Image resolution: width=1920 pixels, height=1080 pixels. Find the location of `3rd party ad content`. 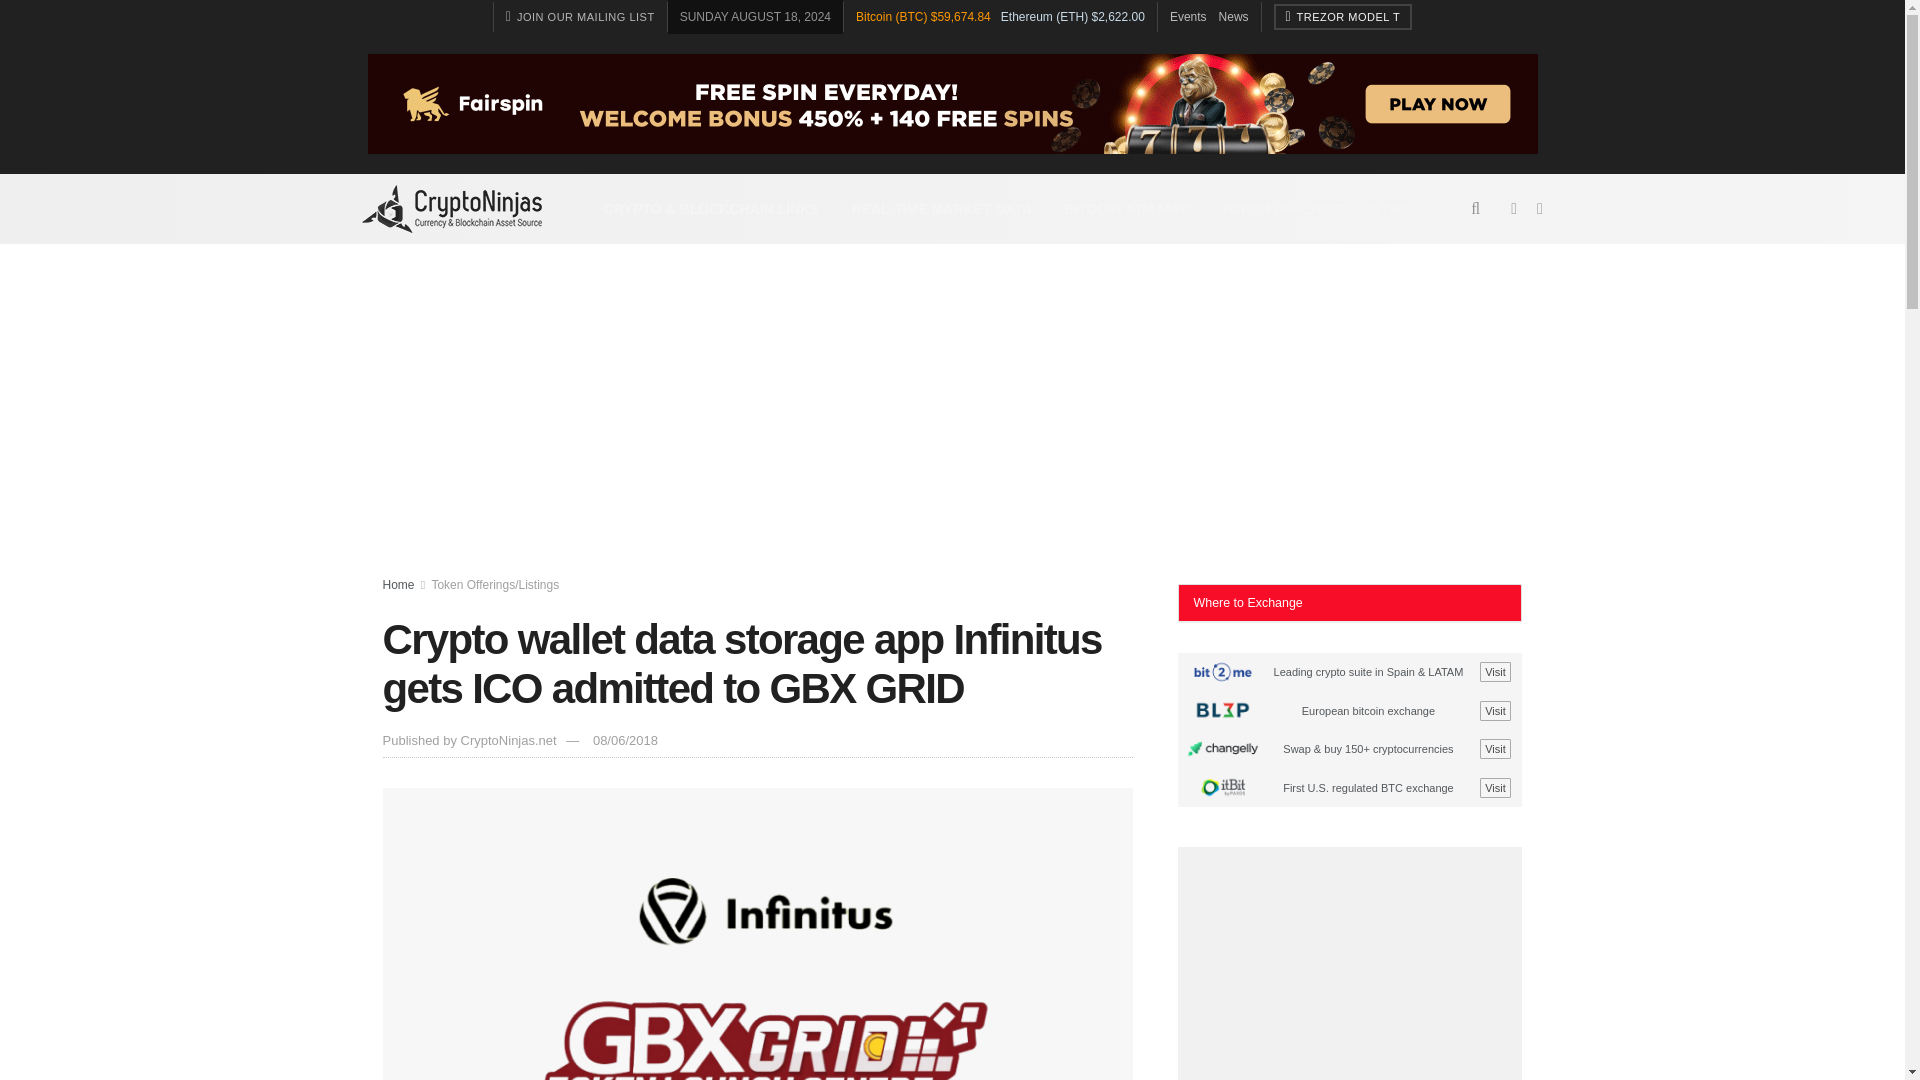

3rd party ad content is located at coordinates (1350, 974).